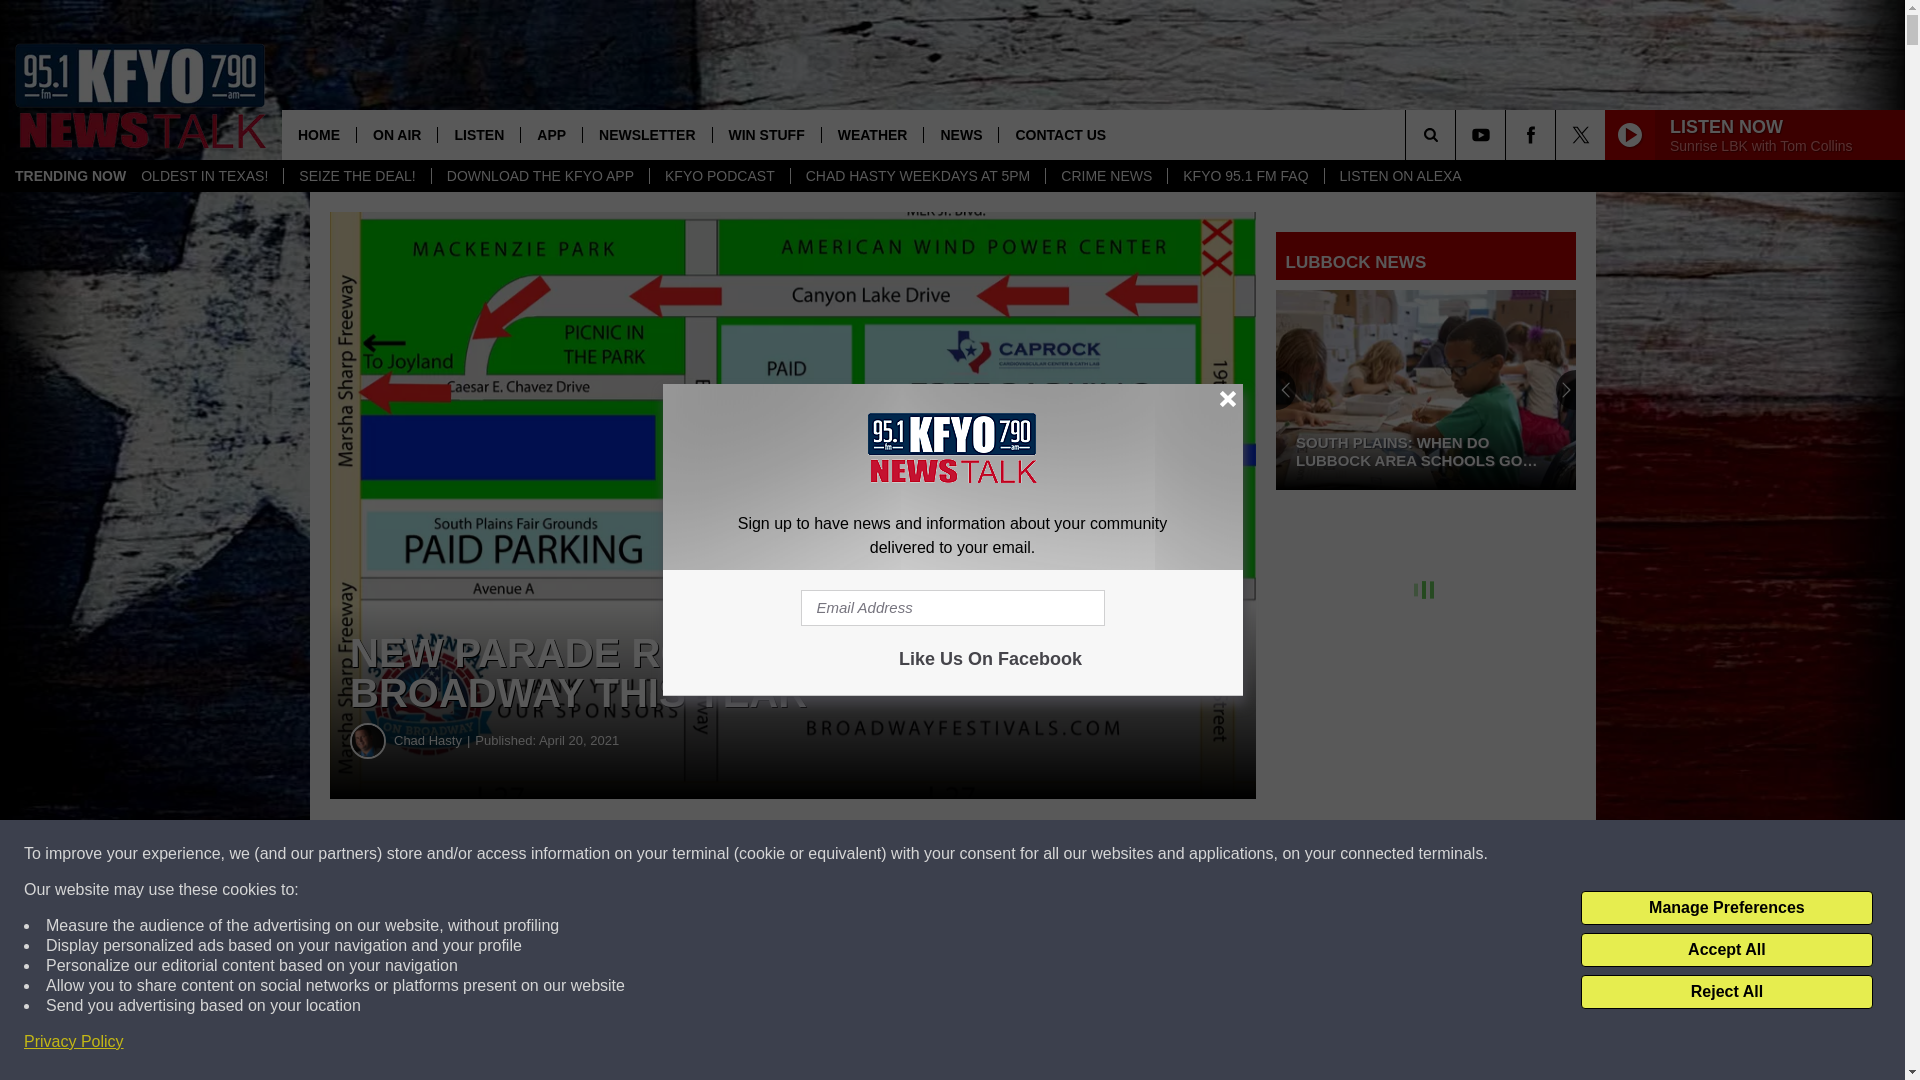 The width and height of the screenshot is (1920, 1080). Describe the element at coordinates (718, 176) in the screenshot. I see `KFYO PODCAST` at that location.